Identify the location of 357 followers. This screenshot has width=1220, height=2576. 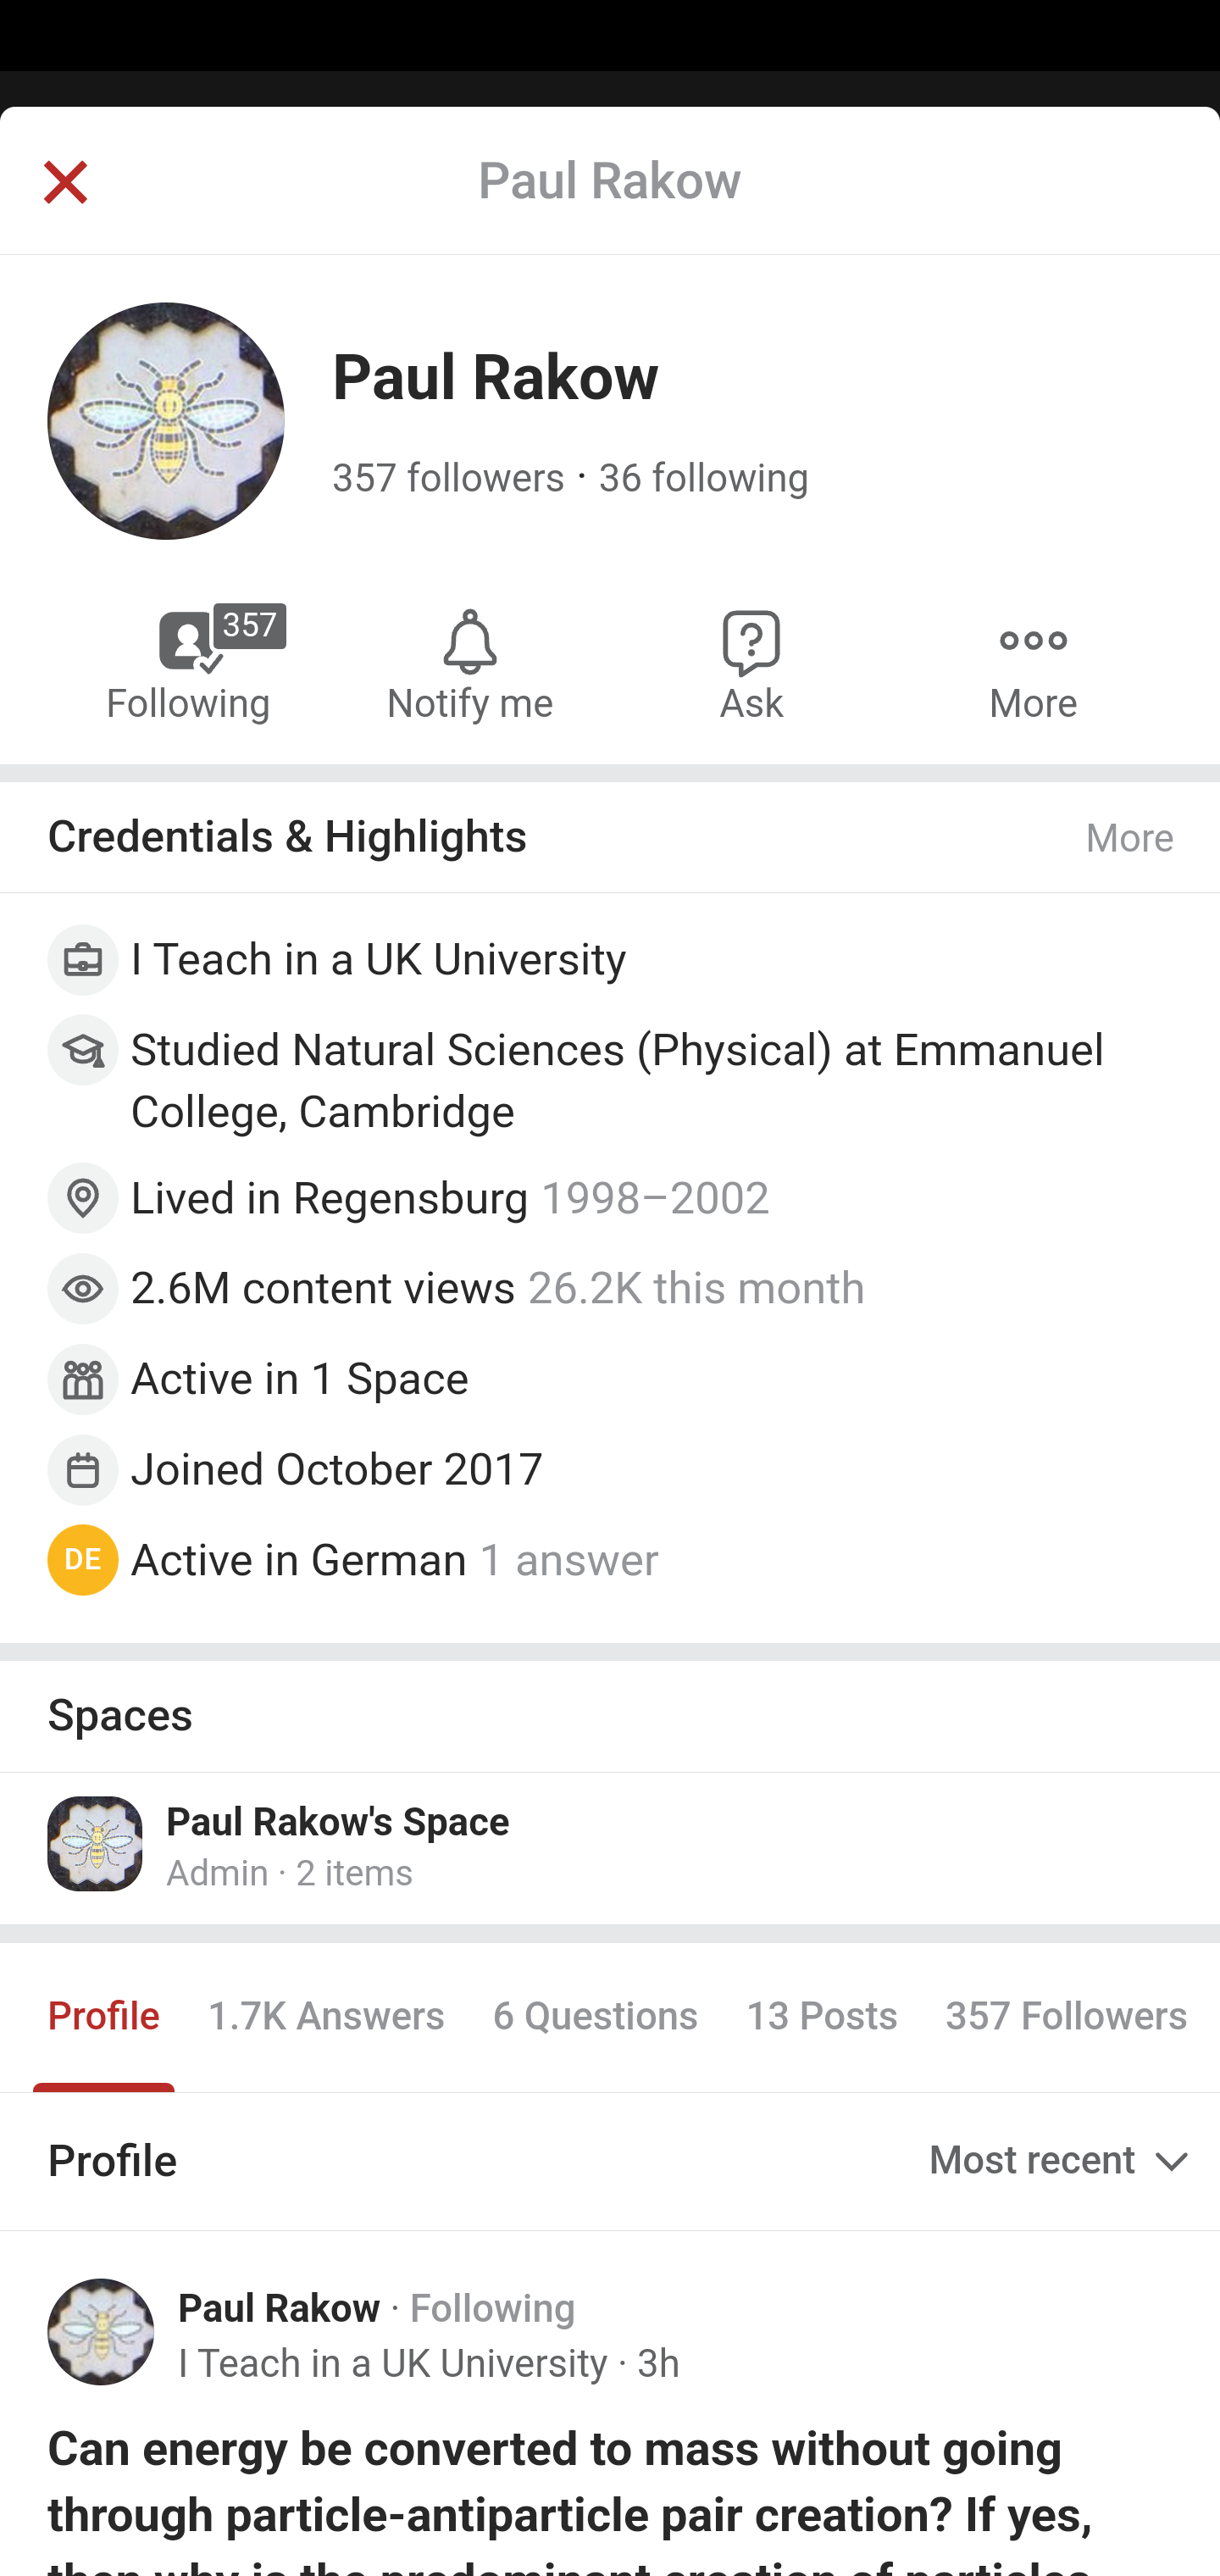
(449, 479).